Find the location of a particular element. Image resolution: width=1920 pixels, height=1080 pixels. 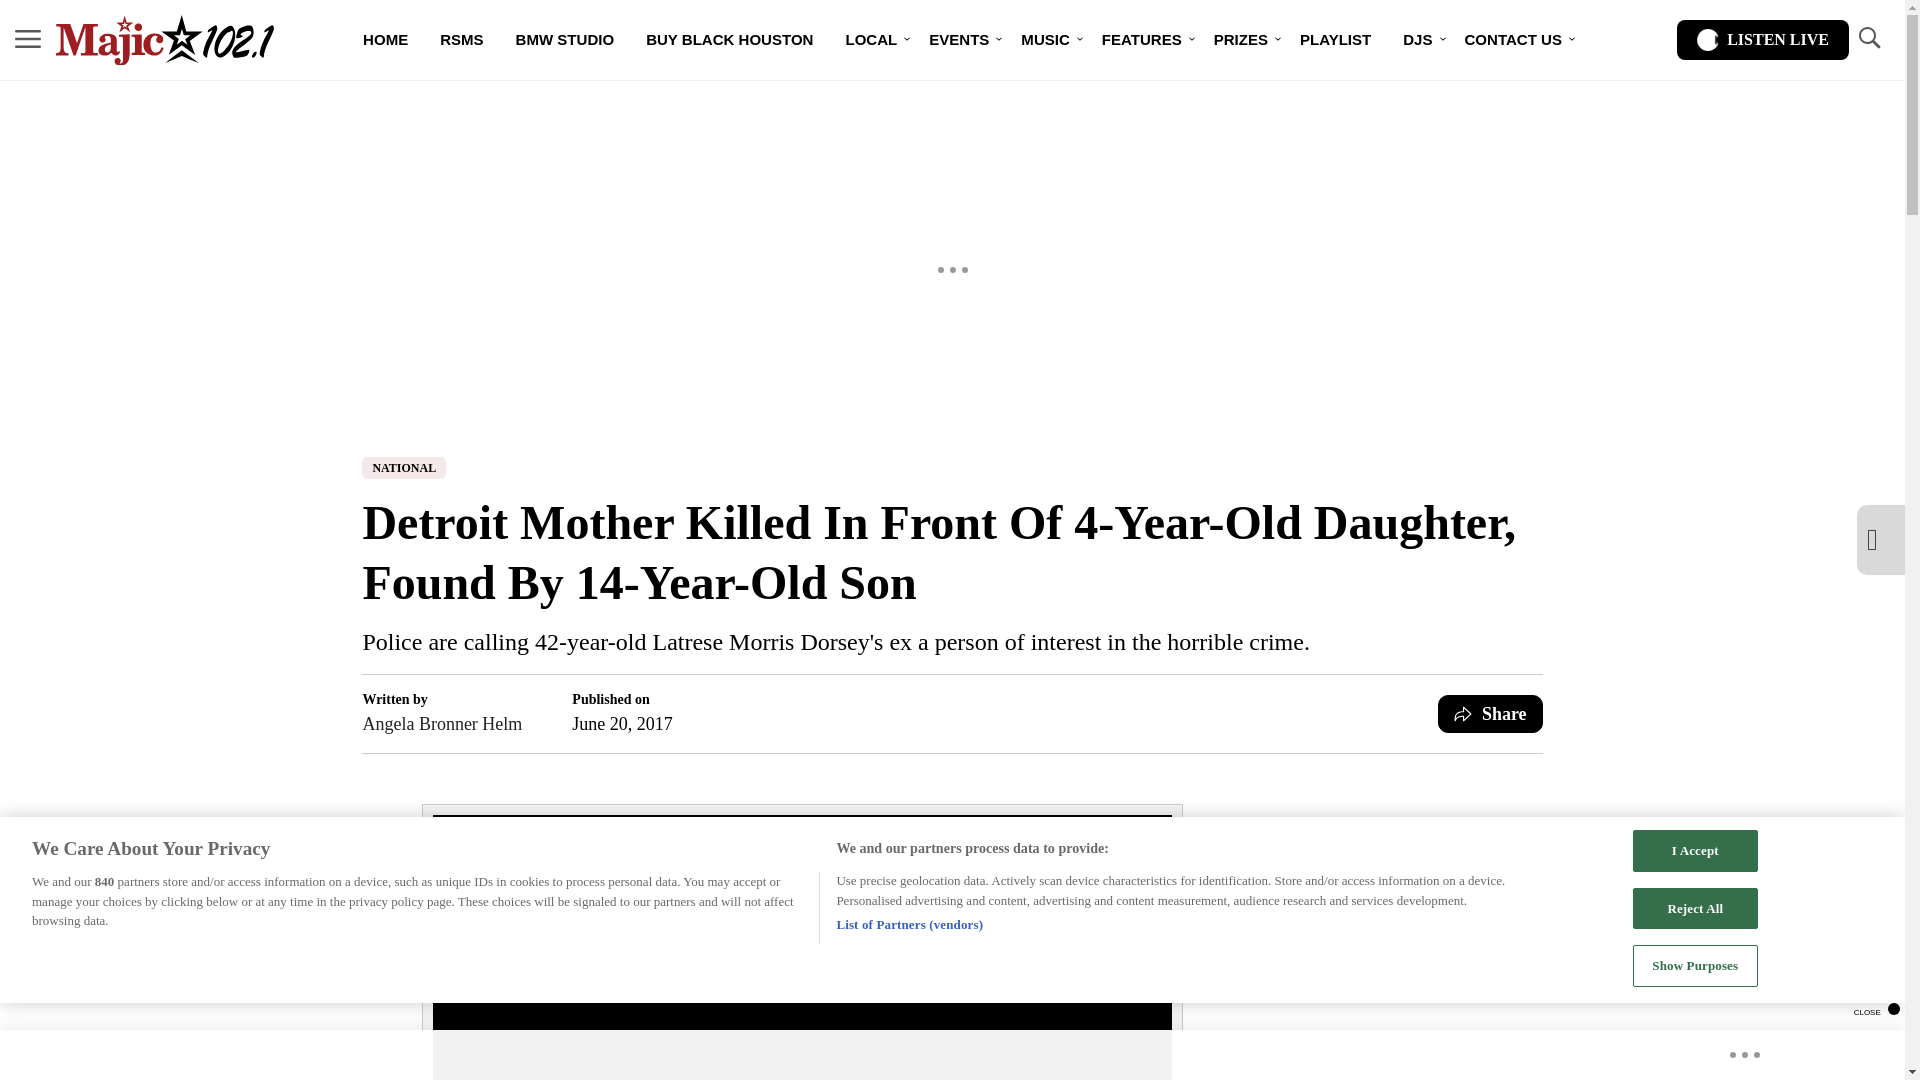

TOGGLE SEARCH is located at coordinates (1868, 38).